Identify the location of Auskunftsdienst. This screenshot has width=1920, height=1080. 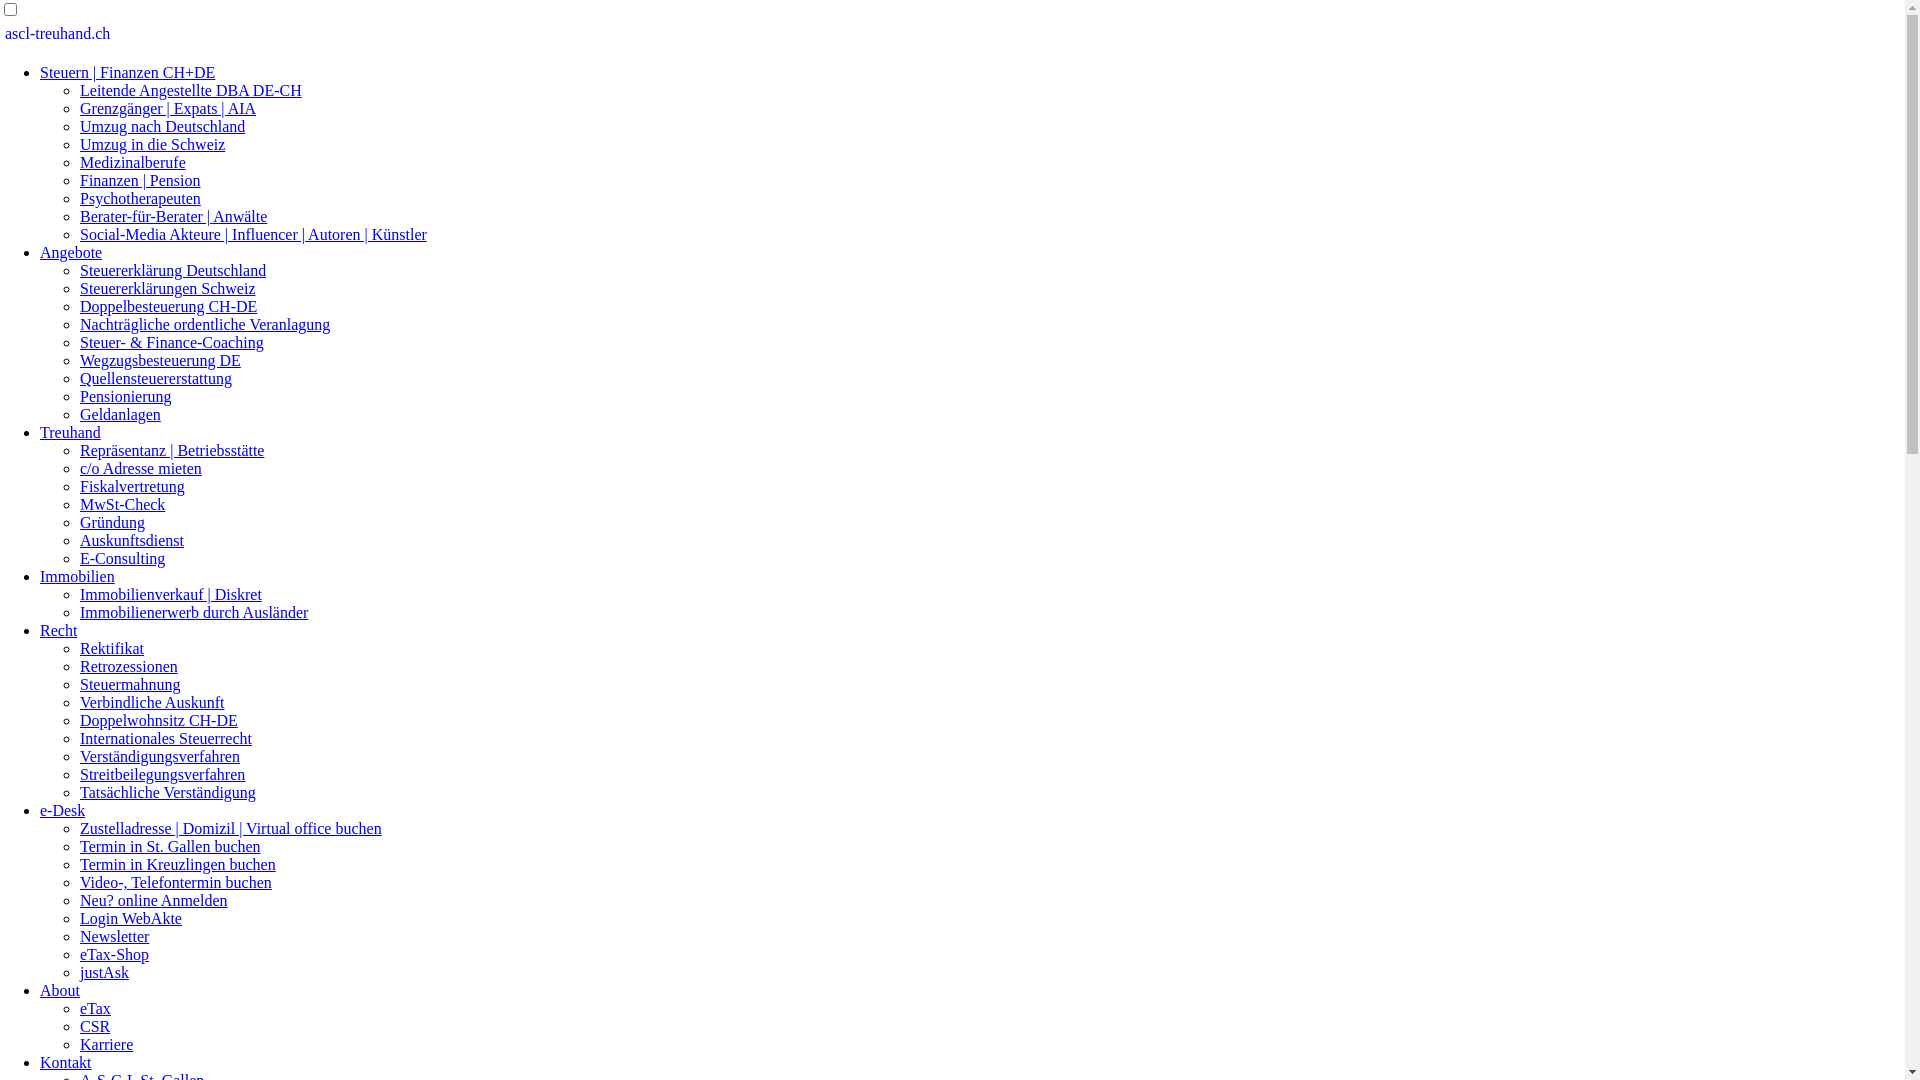
(132, 540).